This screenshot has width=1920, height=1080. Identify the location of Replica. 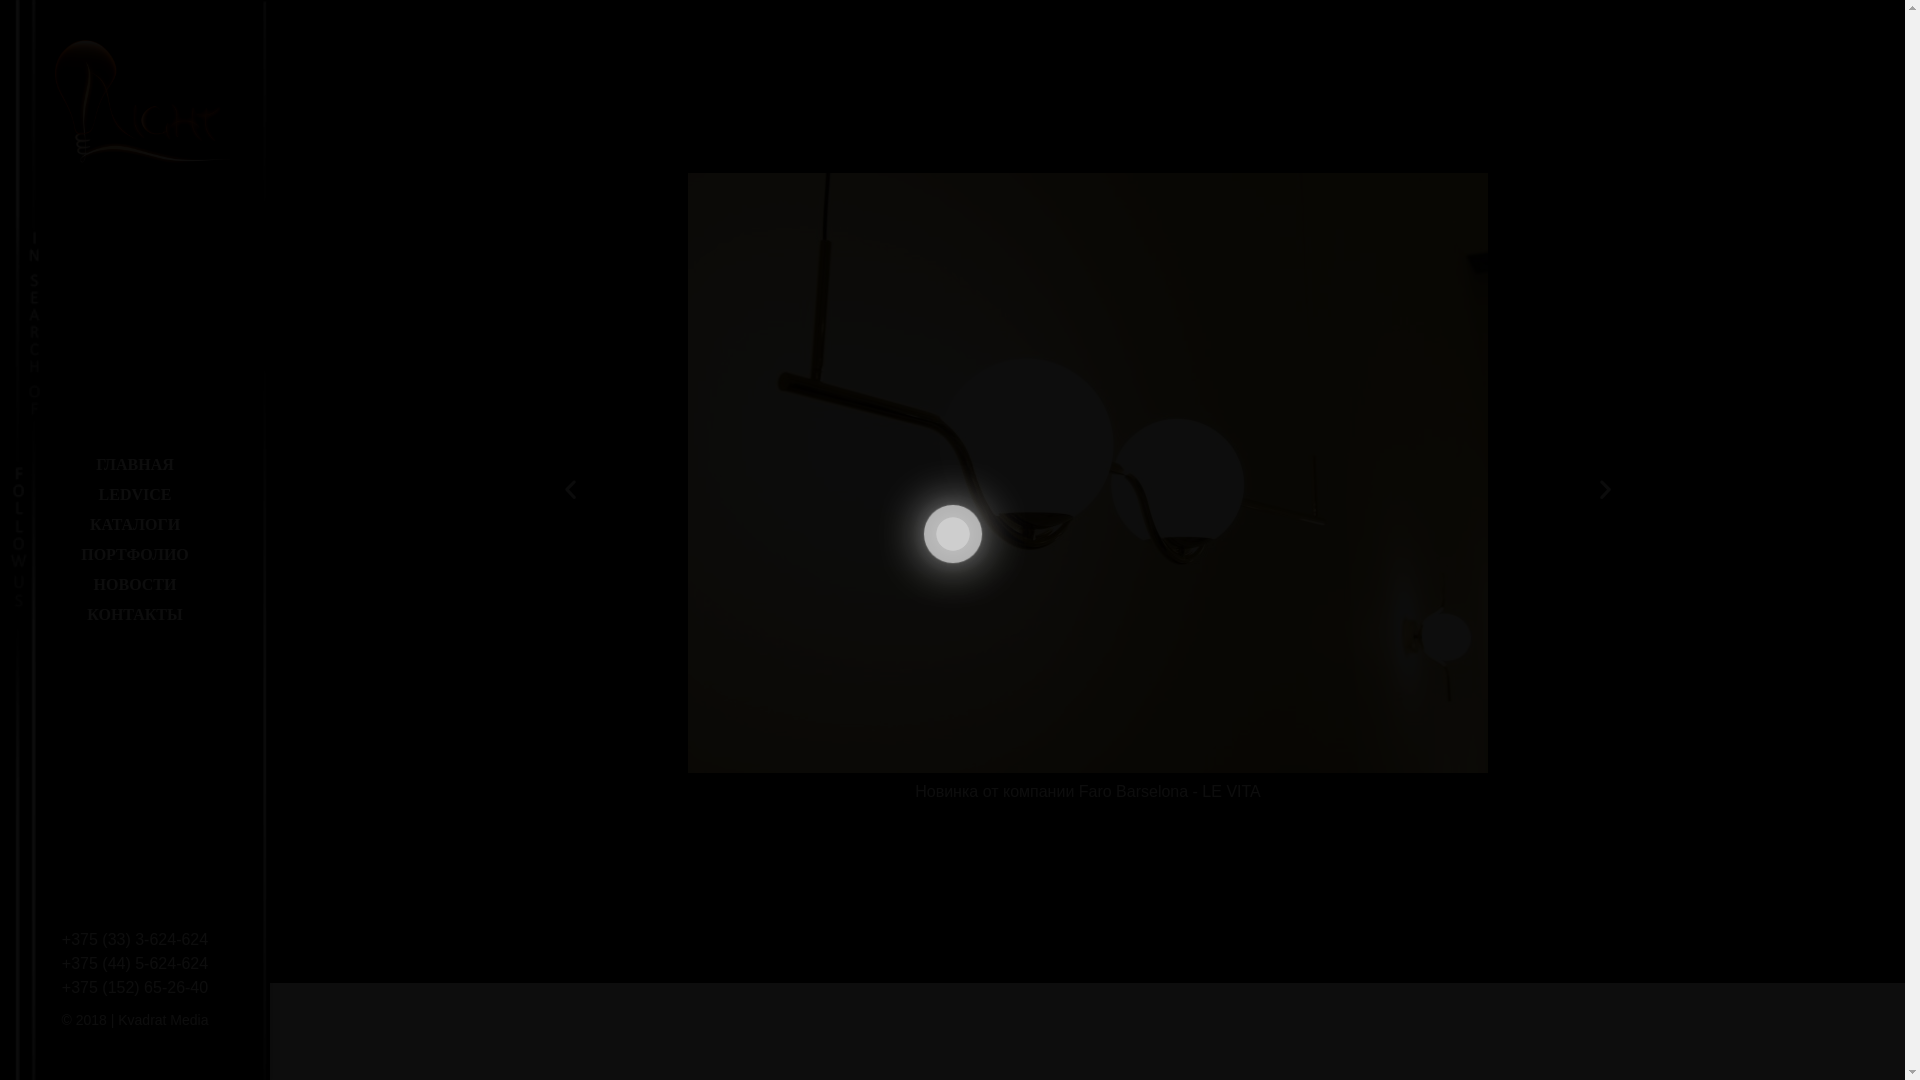
(592, 124).